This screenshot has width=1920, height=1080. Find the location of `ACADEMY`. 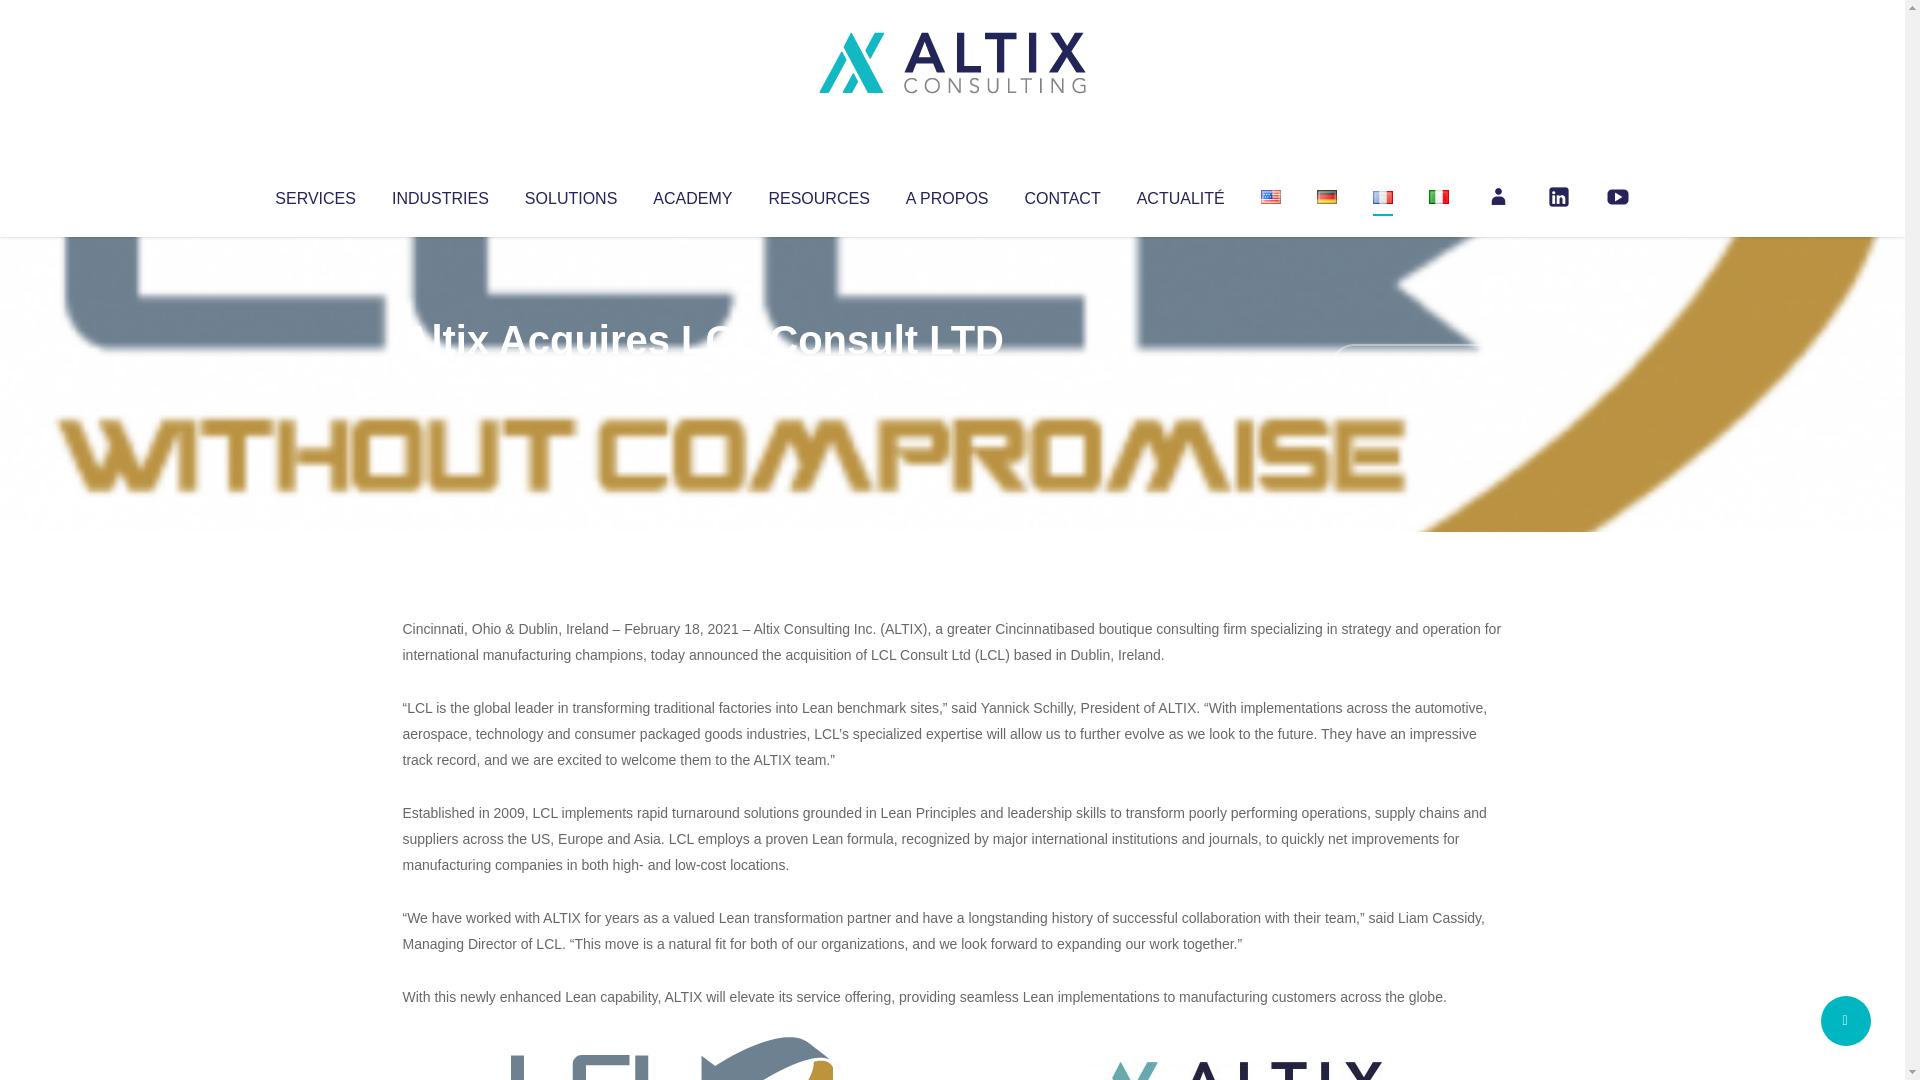

ACADEMY is located at coordinates (692, 194).